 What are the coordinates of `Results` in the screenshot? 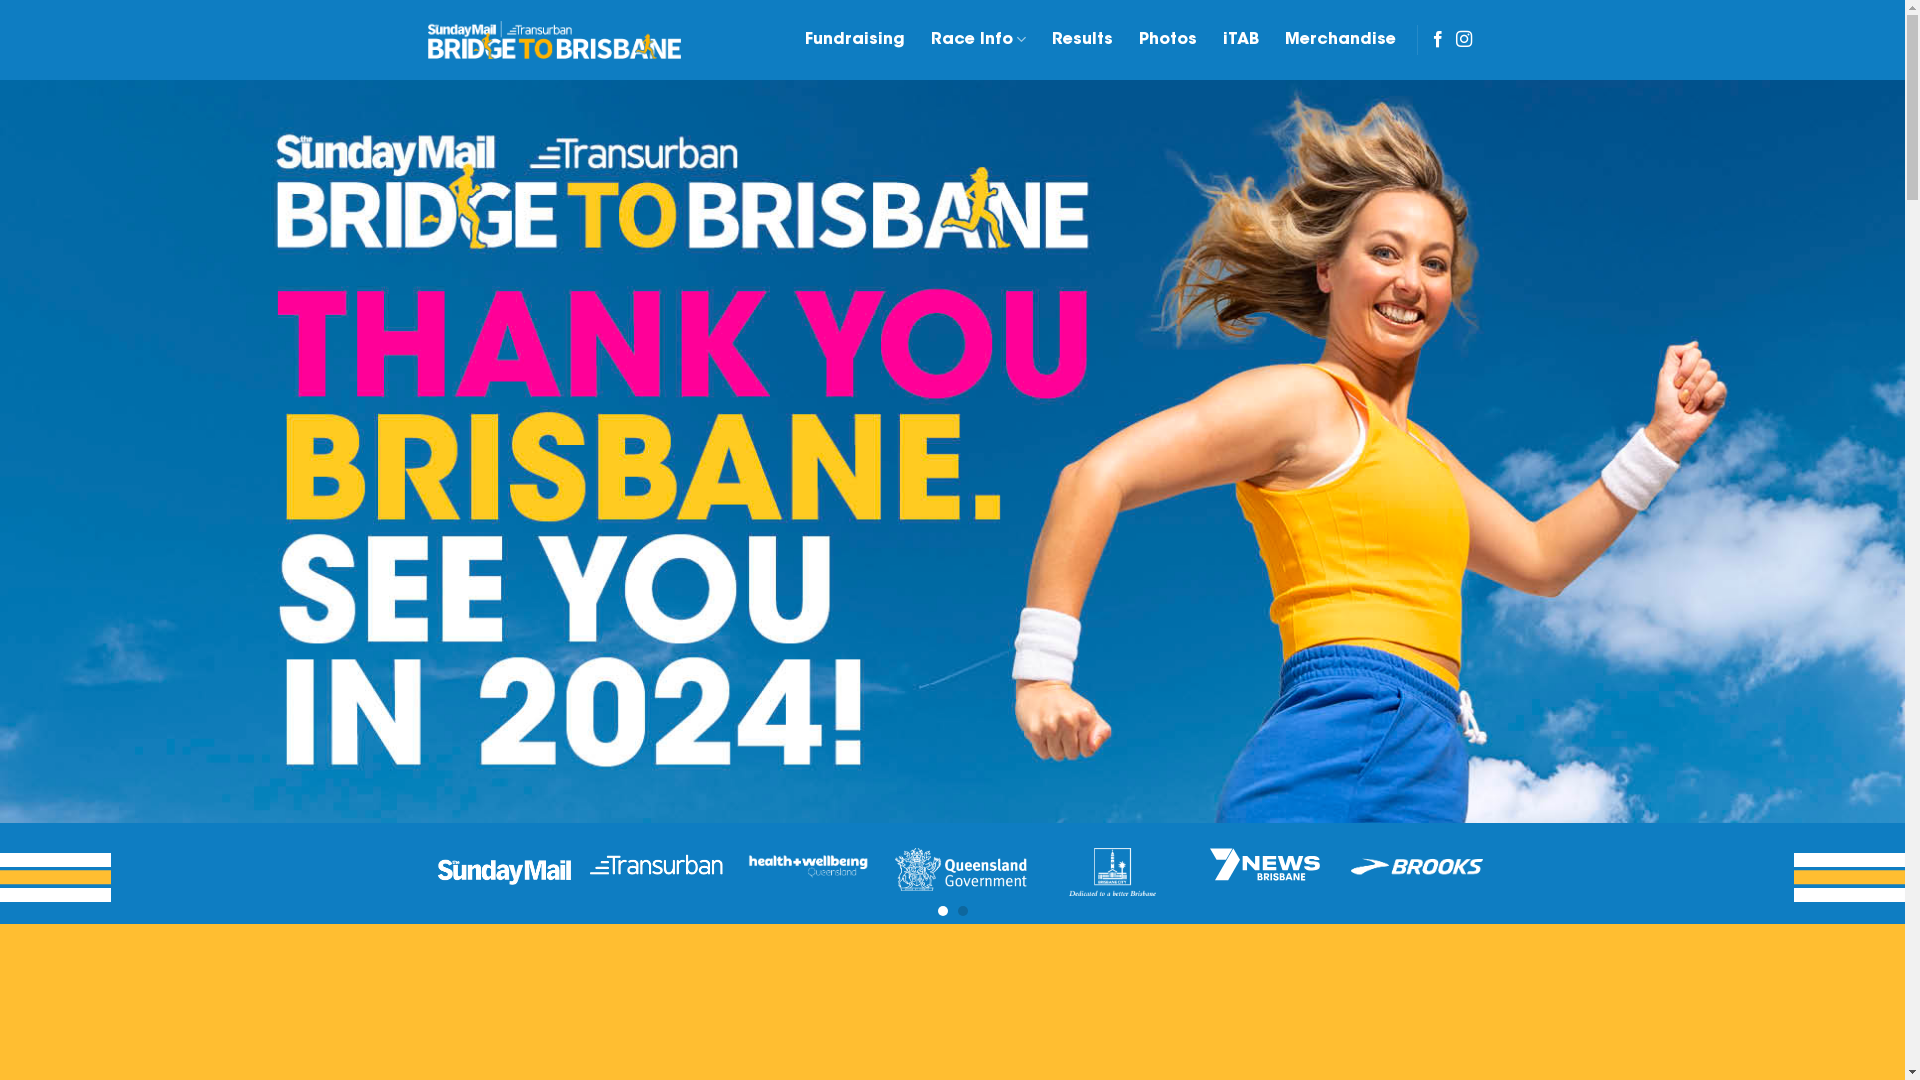 It's located at (1082, 40).